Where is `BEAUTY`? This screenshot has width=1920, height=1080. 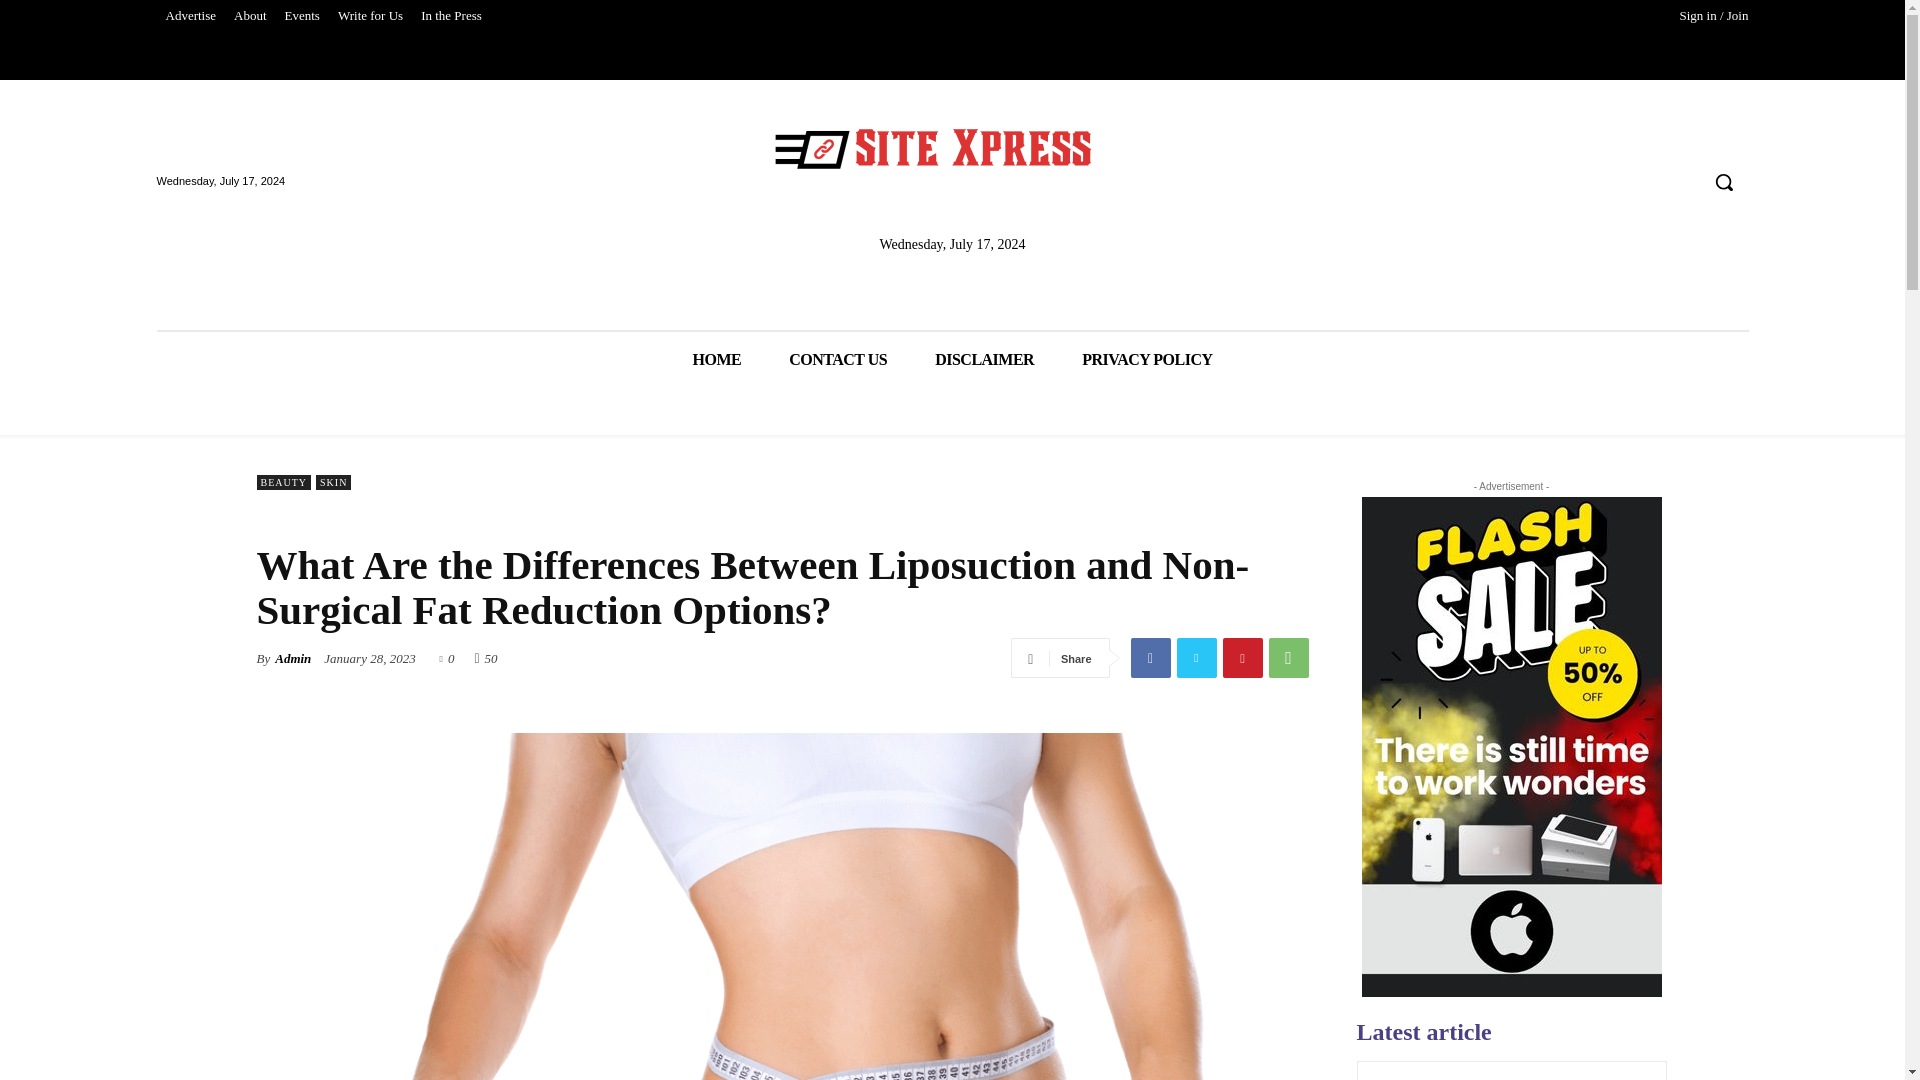
BEAUTY is located at coordinates (283, 482).